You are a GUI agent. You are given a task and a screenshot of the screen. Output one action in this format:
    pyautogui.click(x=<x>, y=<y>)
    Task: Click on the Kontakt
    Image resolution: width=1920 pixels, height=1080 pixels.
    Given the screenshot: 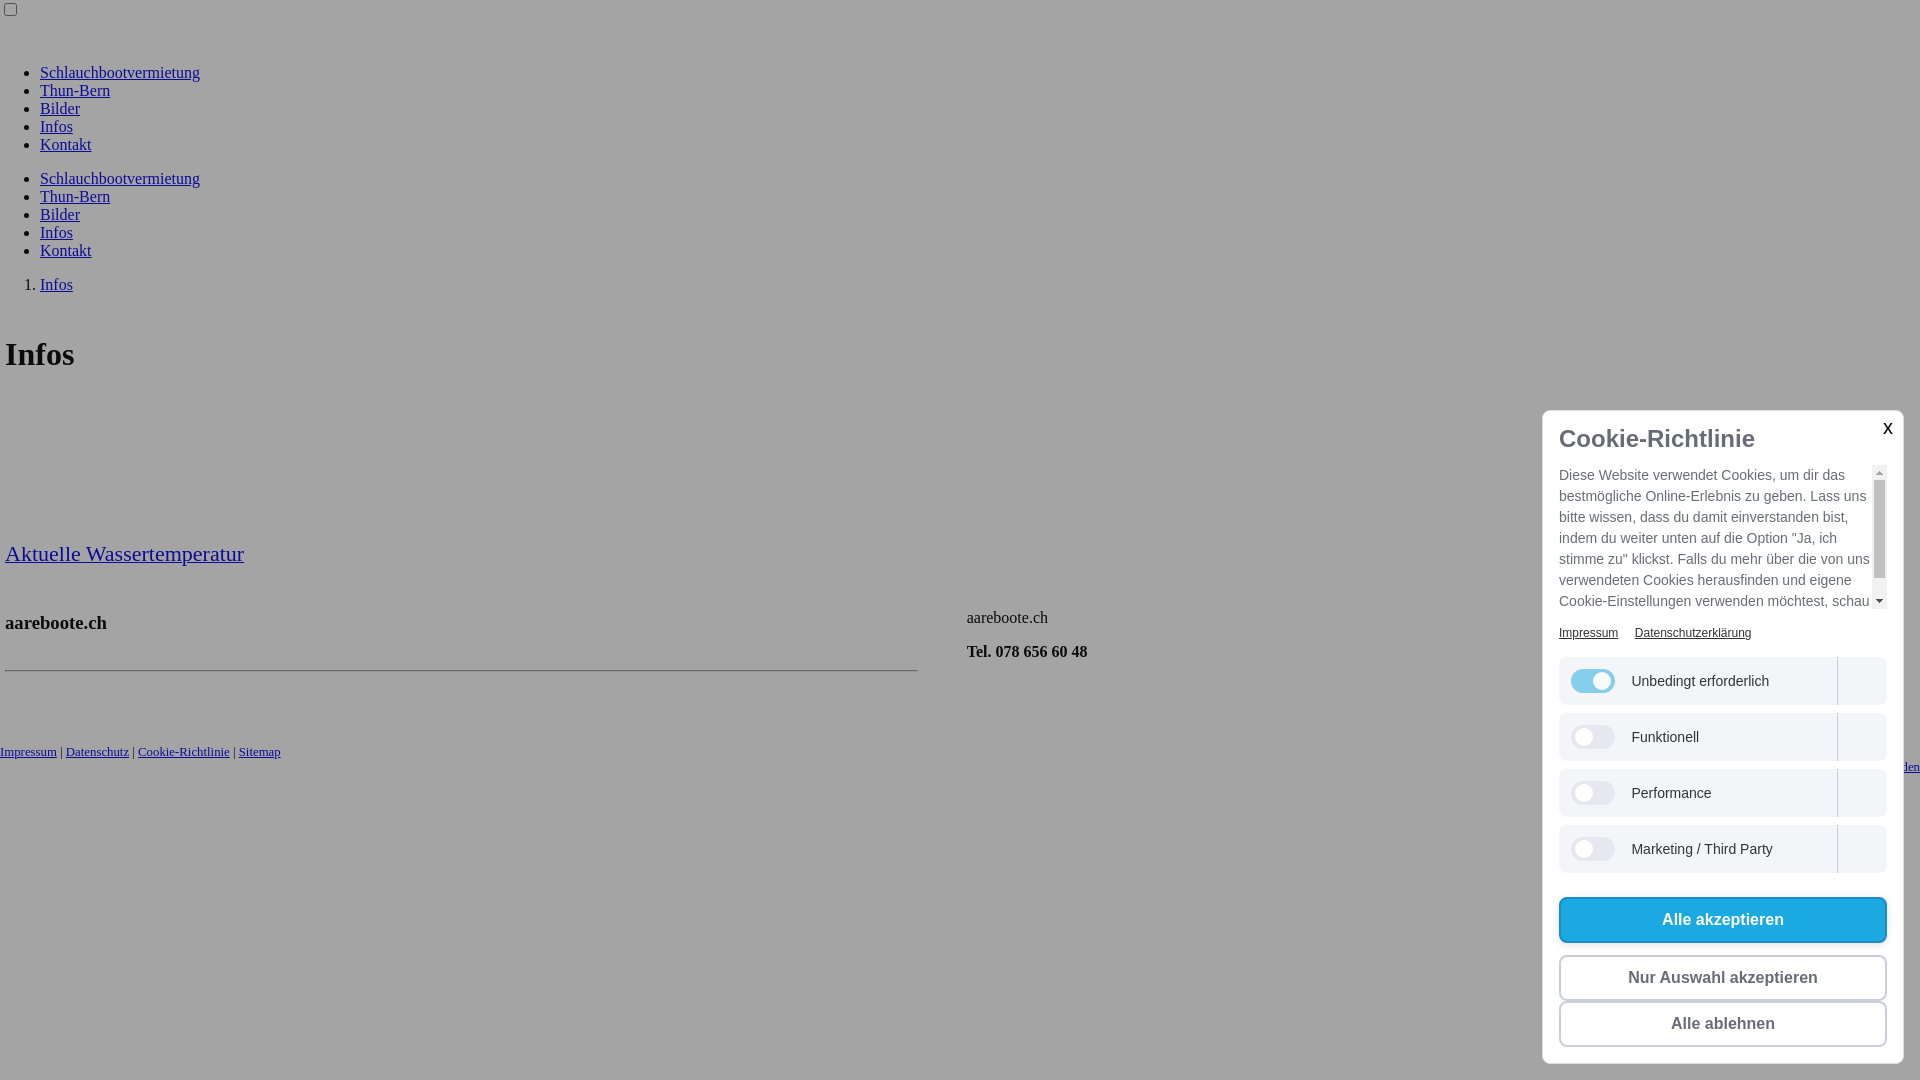 What is the action you would take?
    pyautogui.click(x=66, y=144)
    